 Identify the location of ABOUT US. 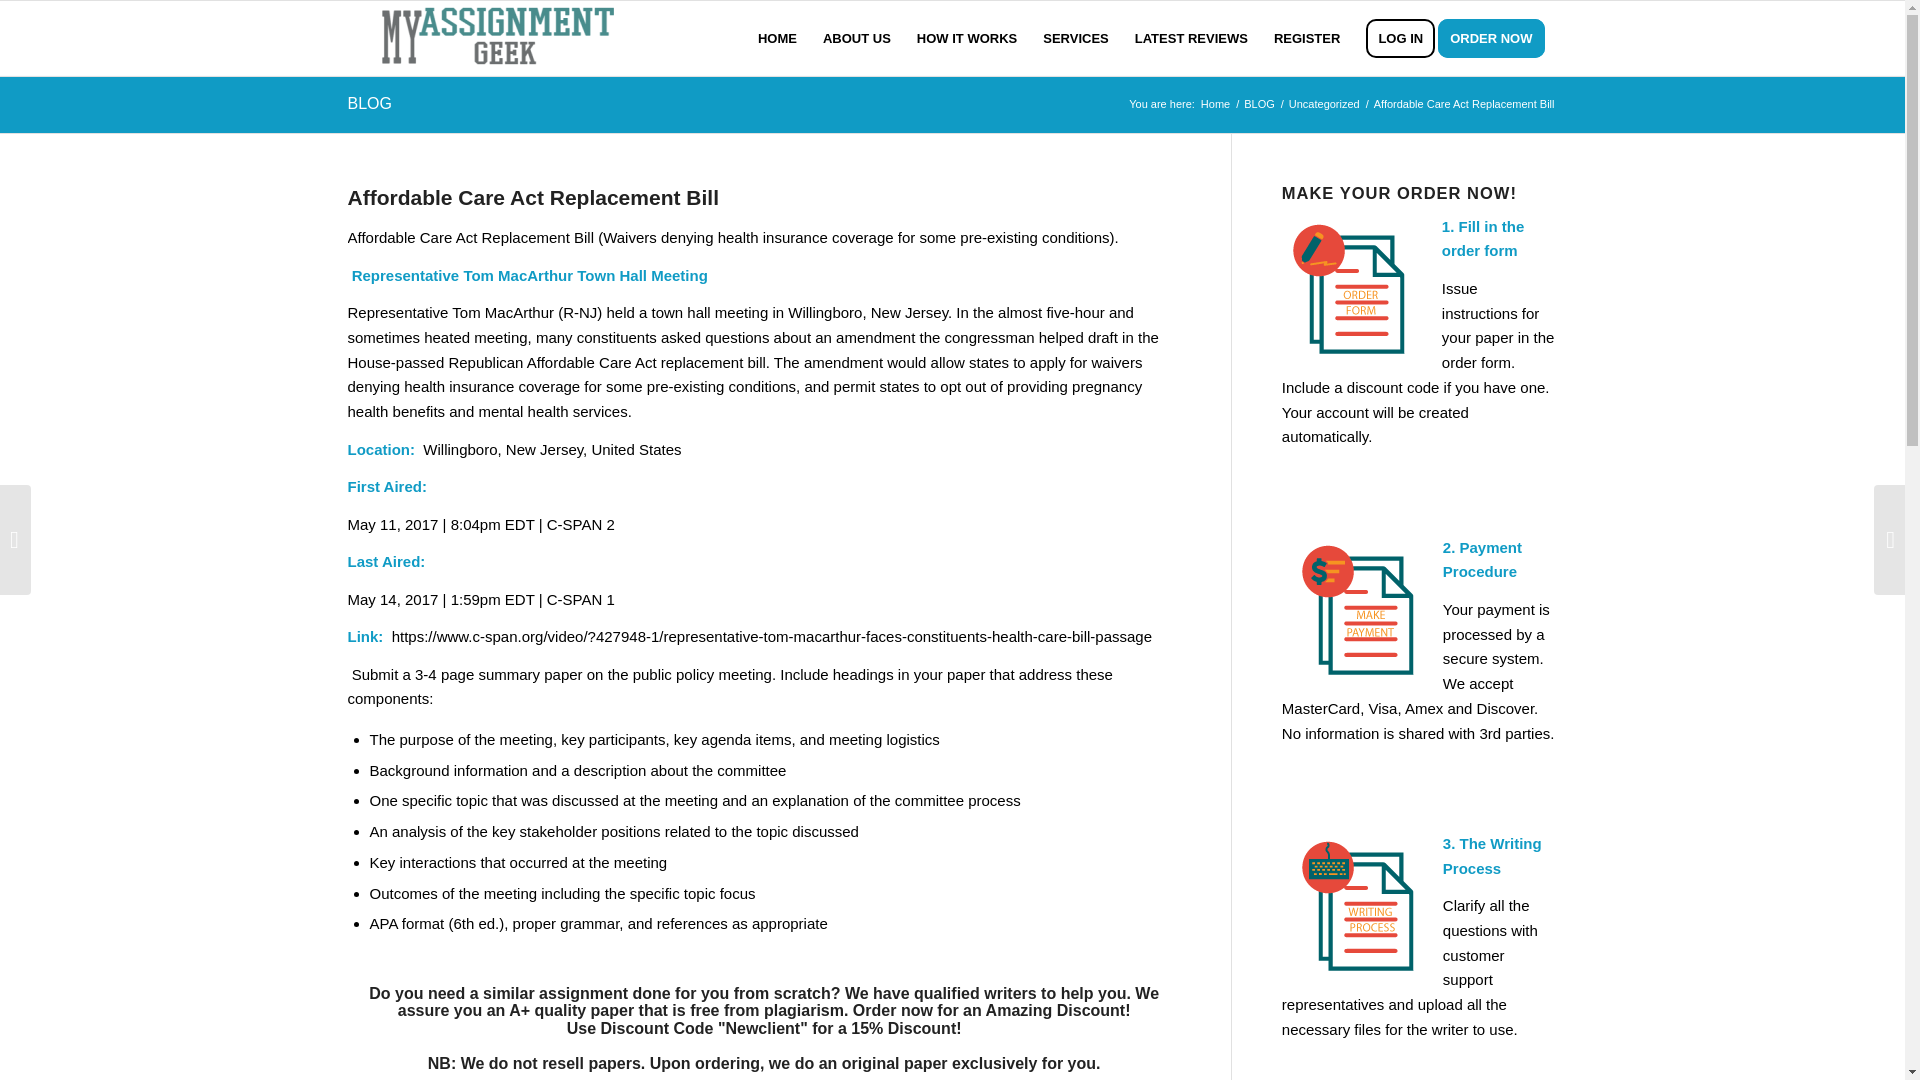
(857, 38).